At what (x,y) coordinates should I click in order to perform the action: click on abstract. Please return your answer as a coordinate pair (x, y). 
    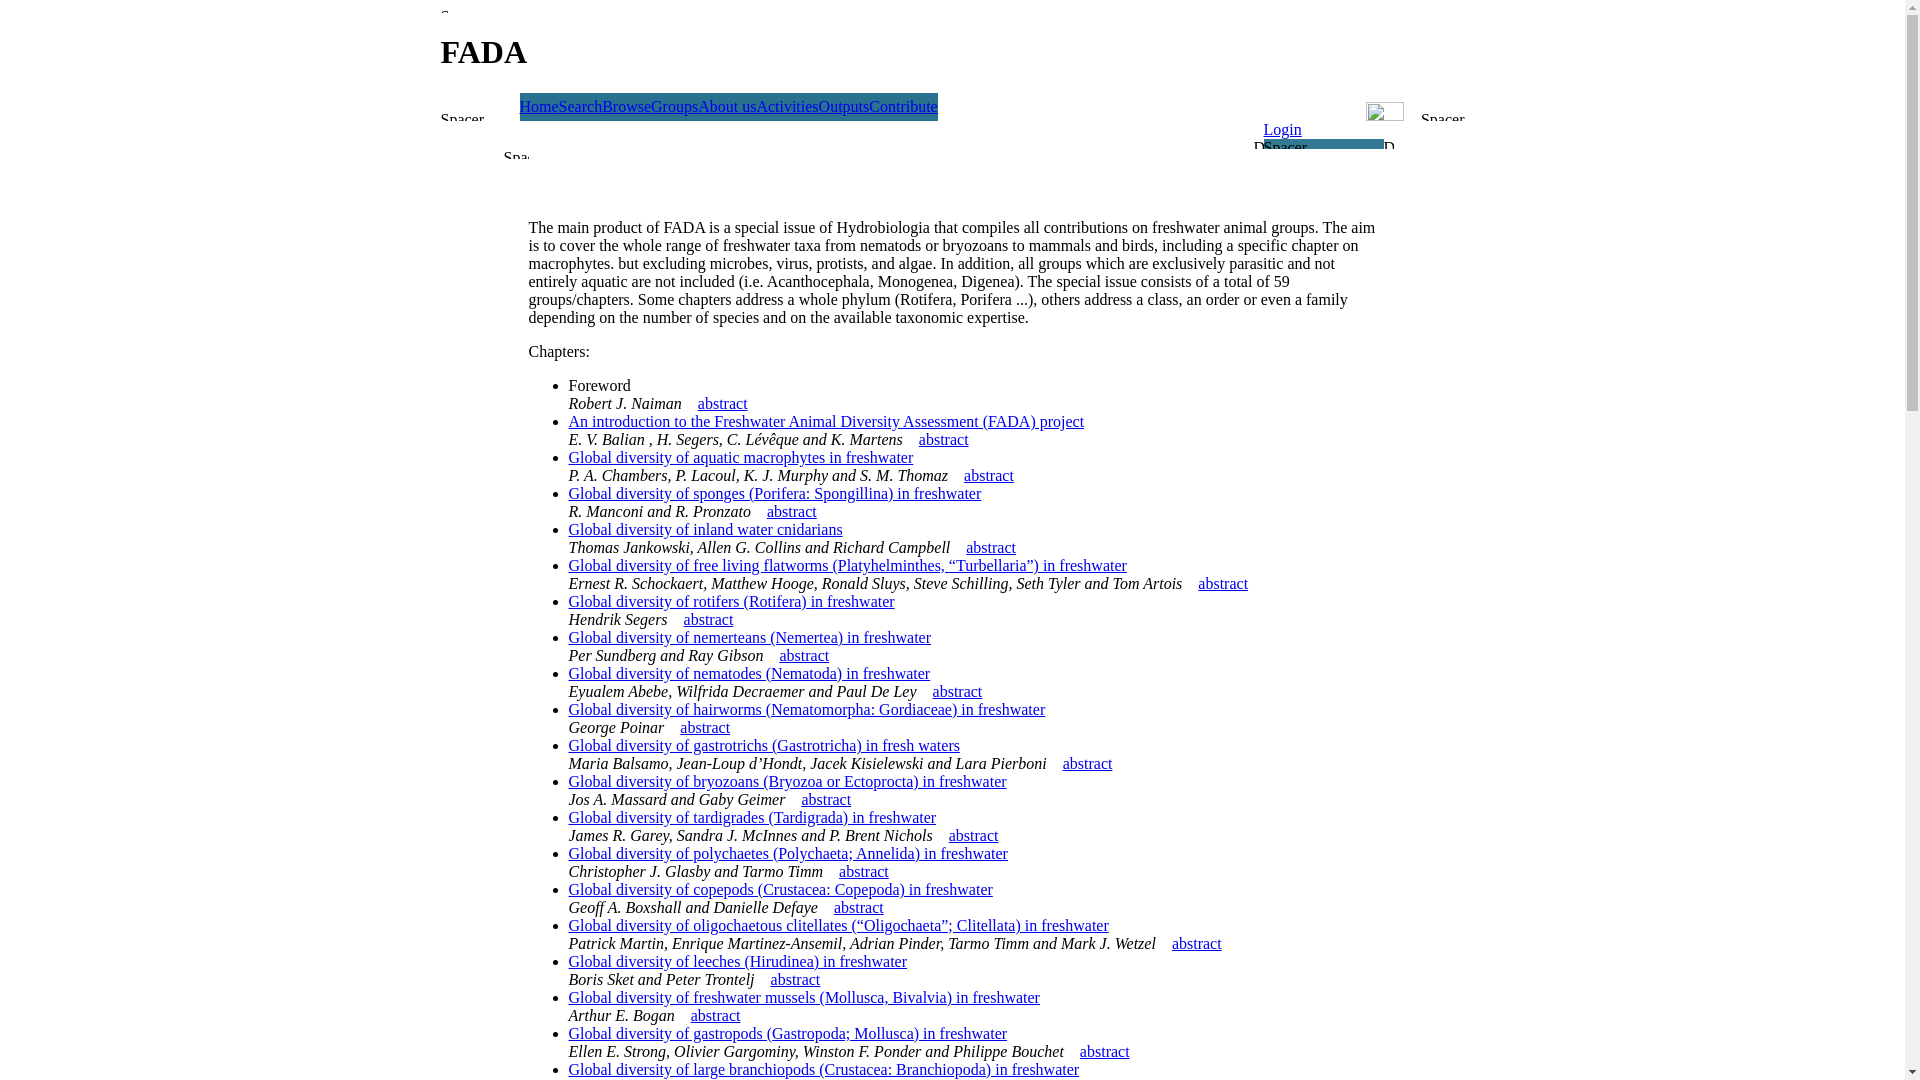
    Looking at the image, I should click on (864, 872).